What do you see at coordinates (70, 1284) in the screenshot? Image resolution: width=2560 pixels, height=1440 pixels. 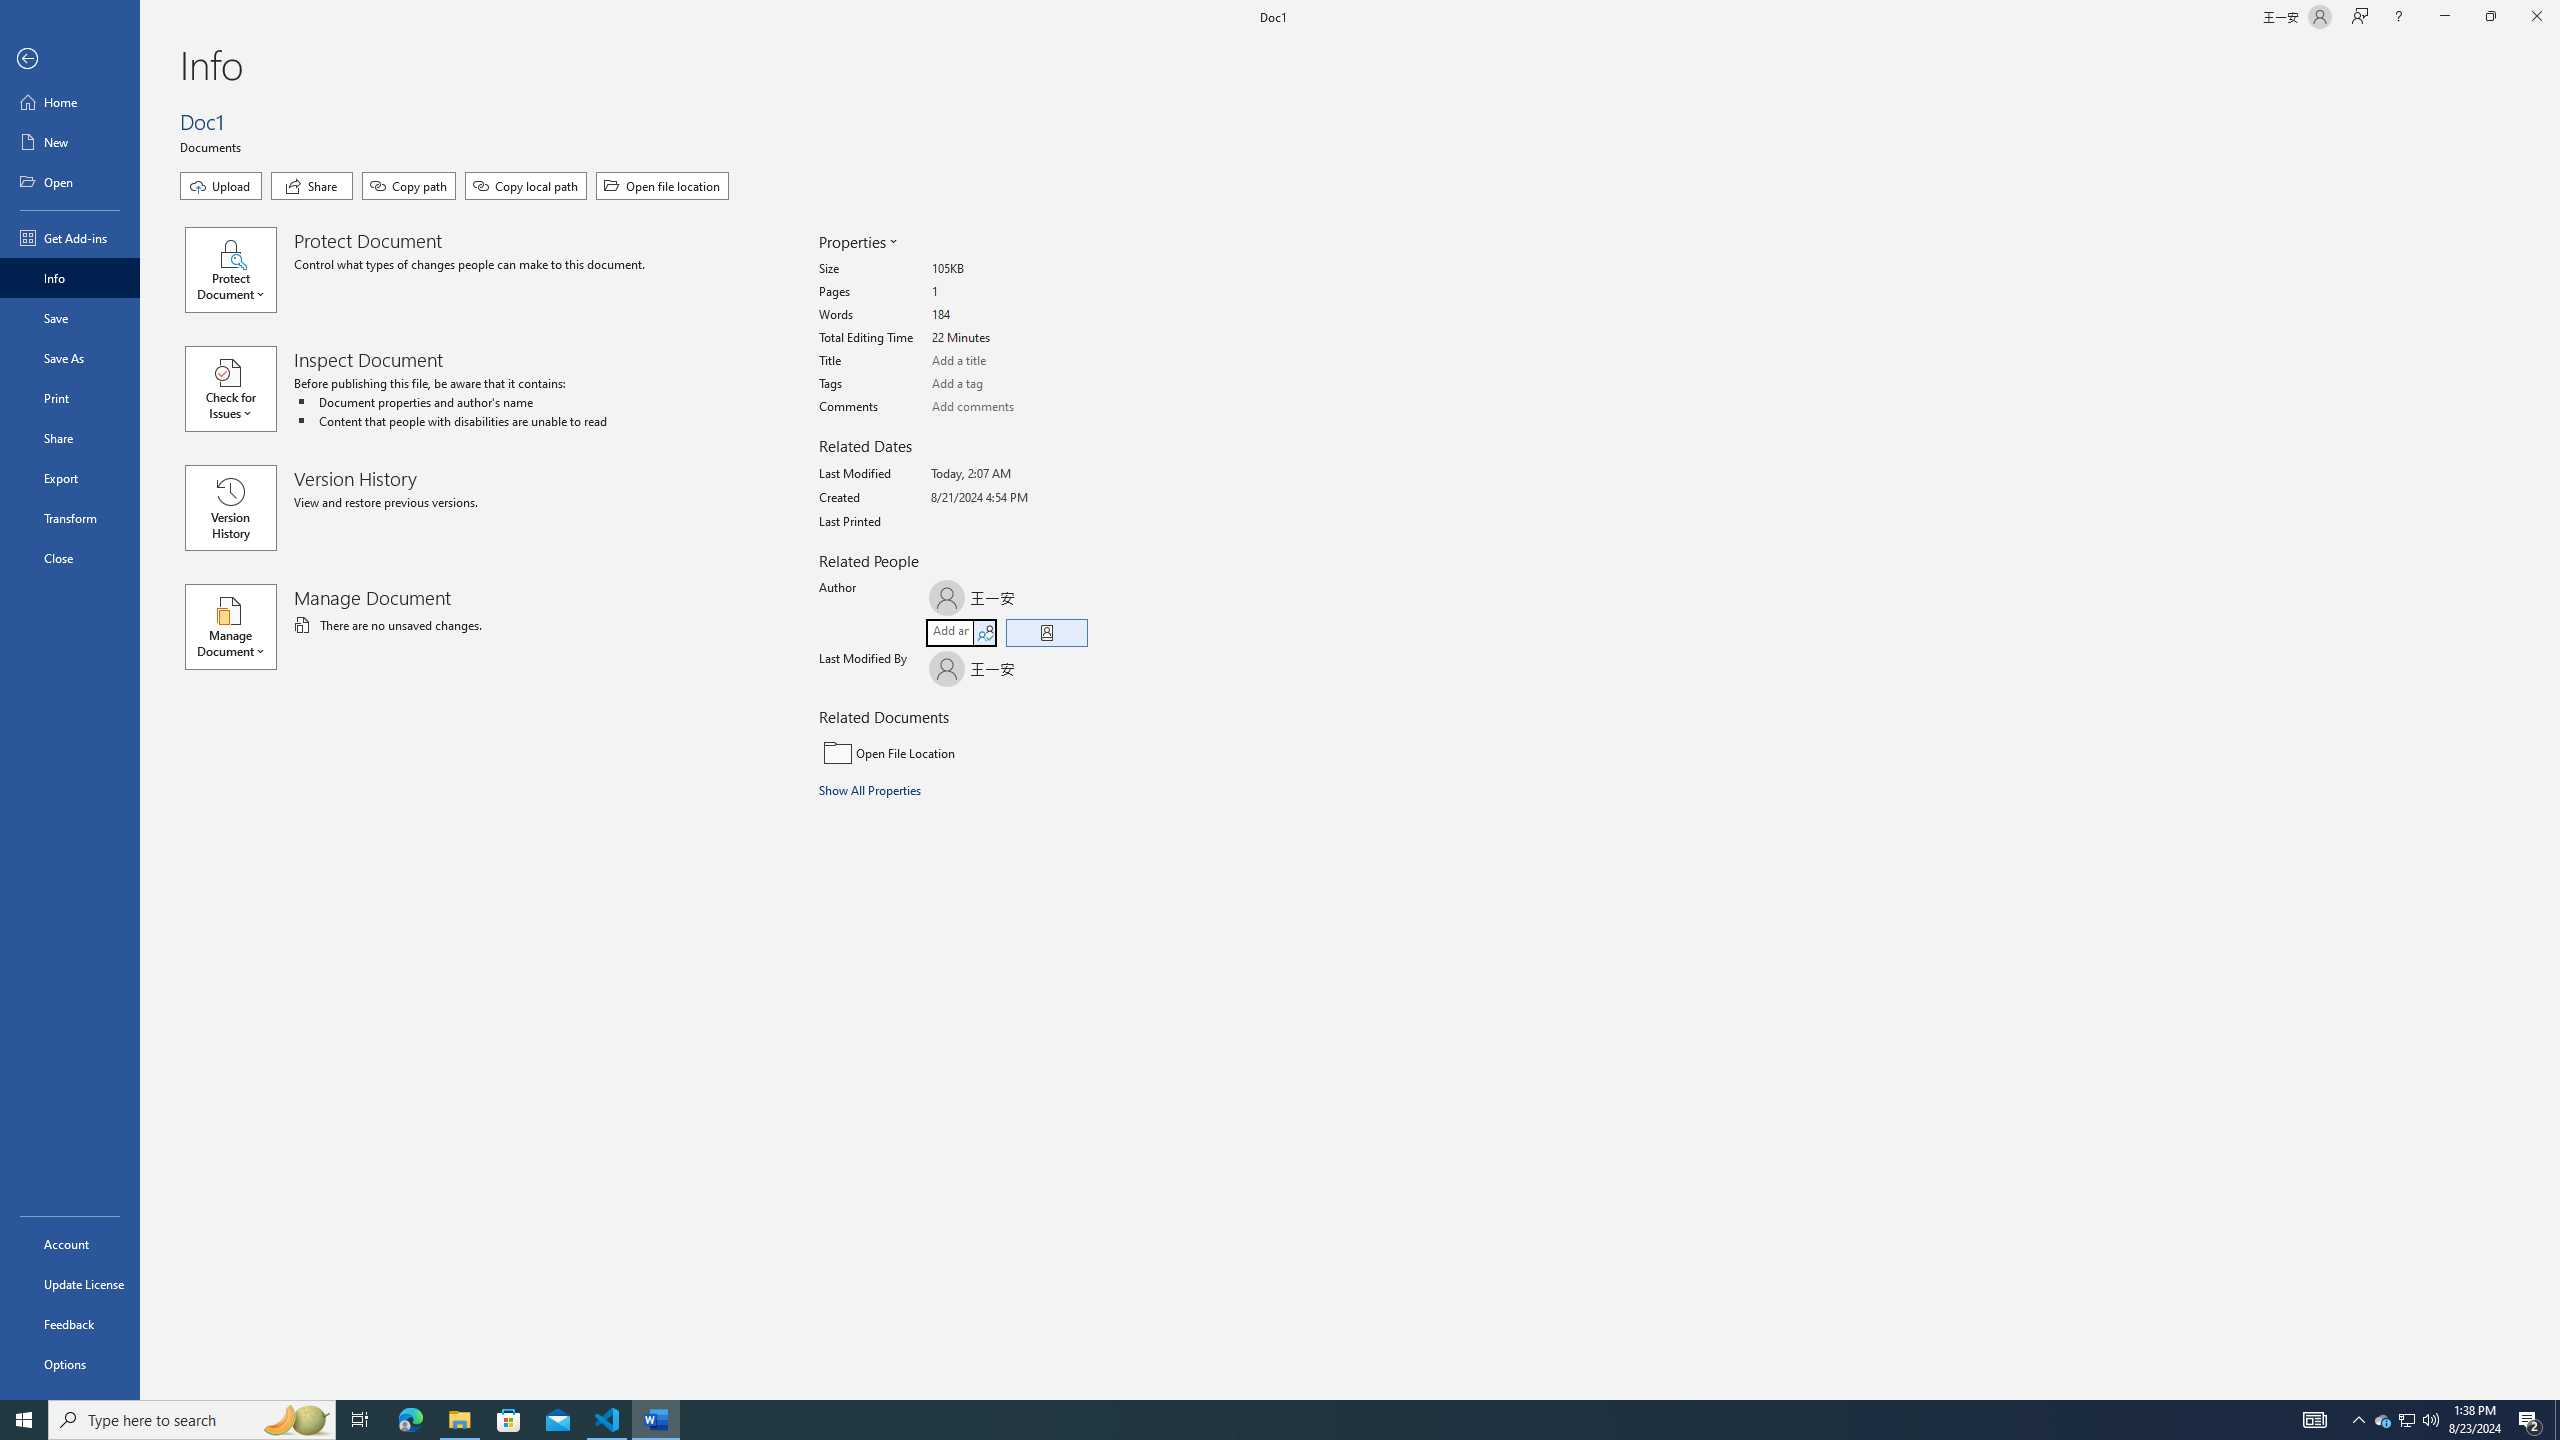 I see `Update License` at bounding box center [70, 1284].